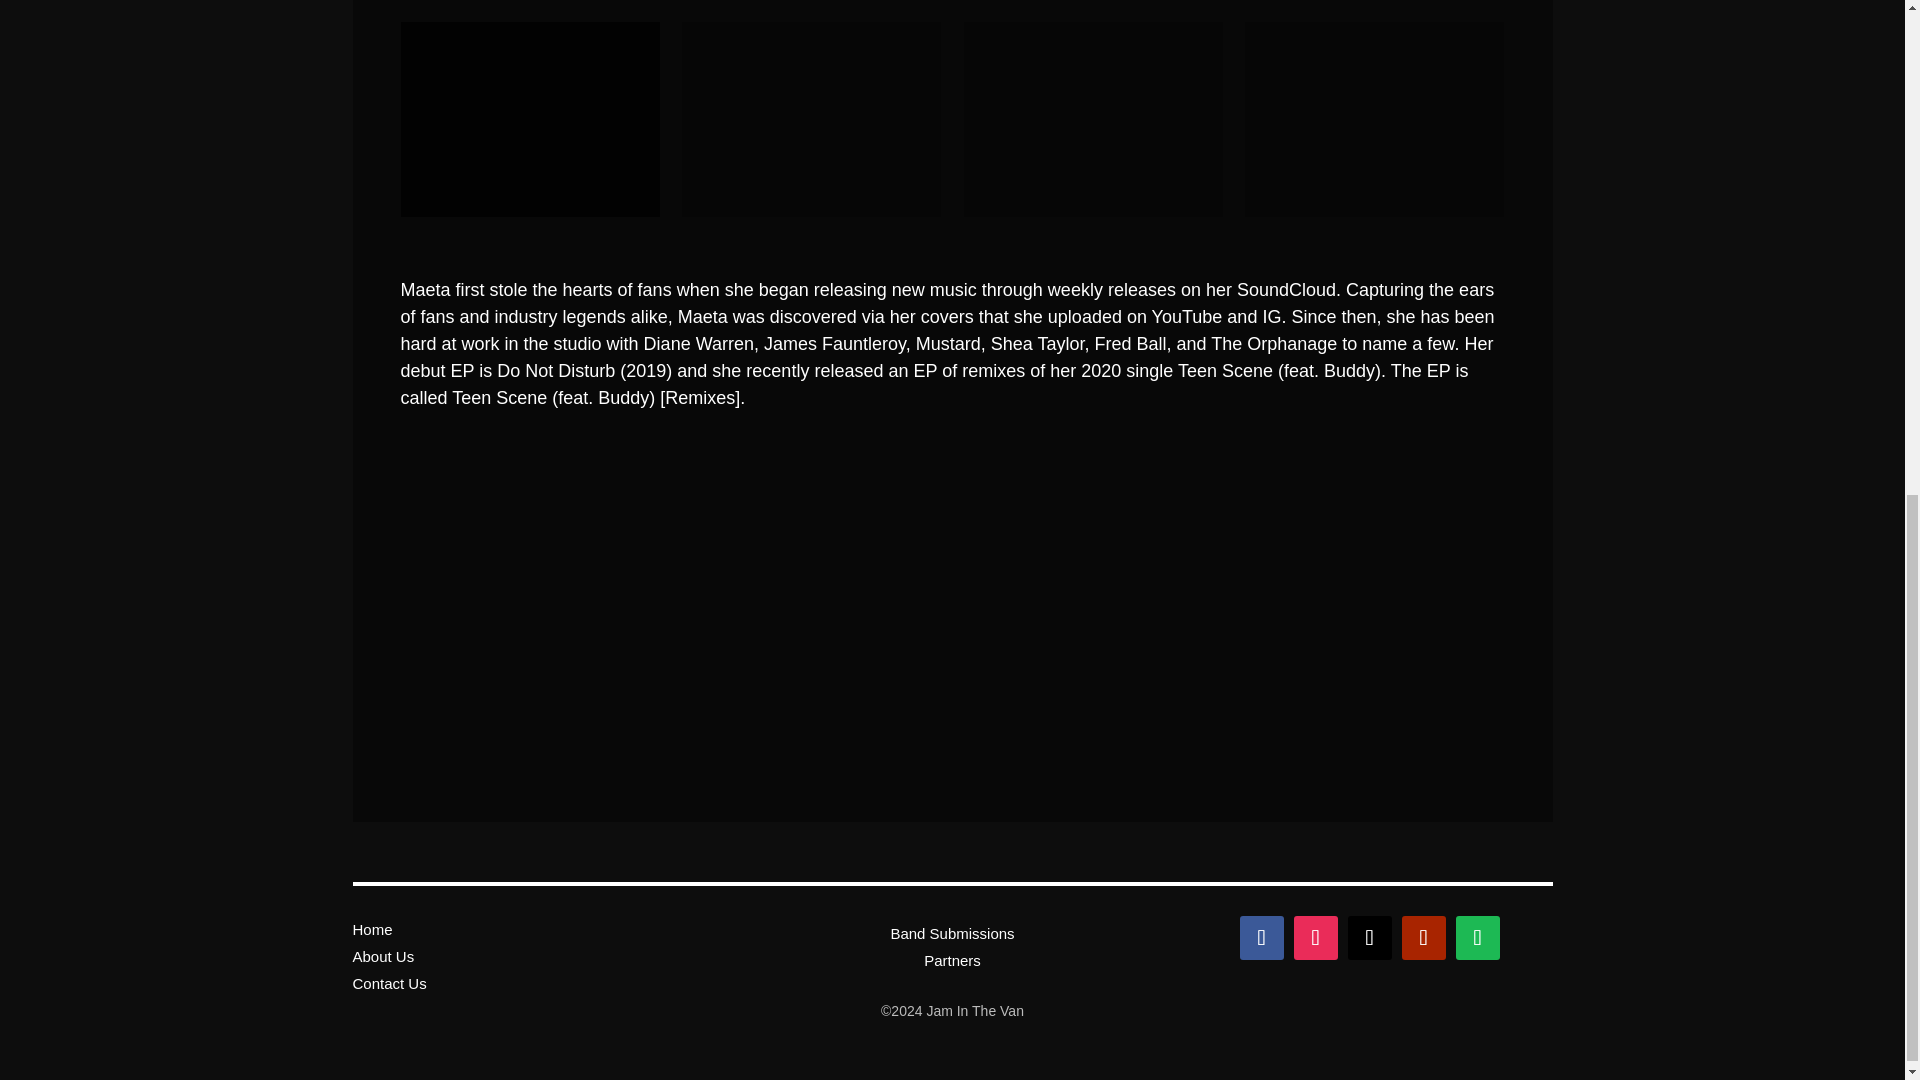 Image resolution: width=1920 pixels, height=1080 pixels. What do you see at coordinates (1316, 938) in the screenshot?
I see `Follow on Instagram` at bounding box center [1316, 938].